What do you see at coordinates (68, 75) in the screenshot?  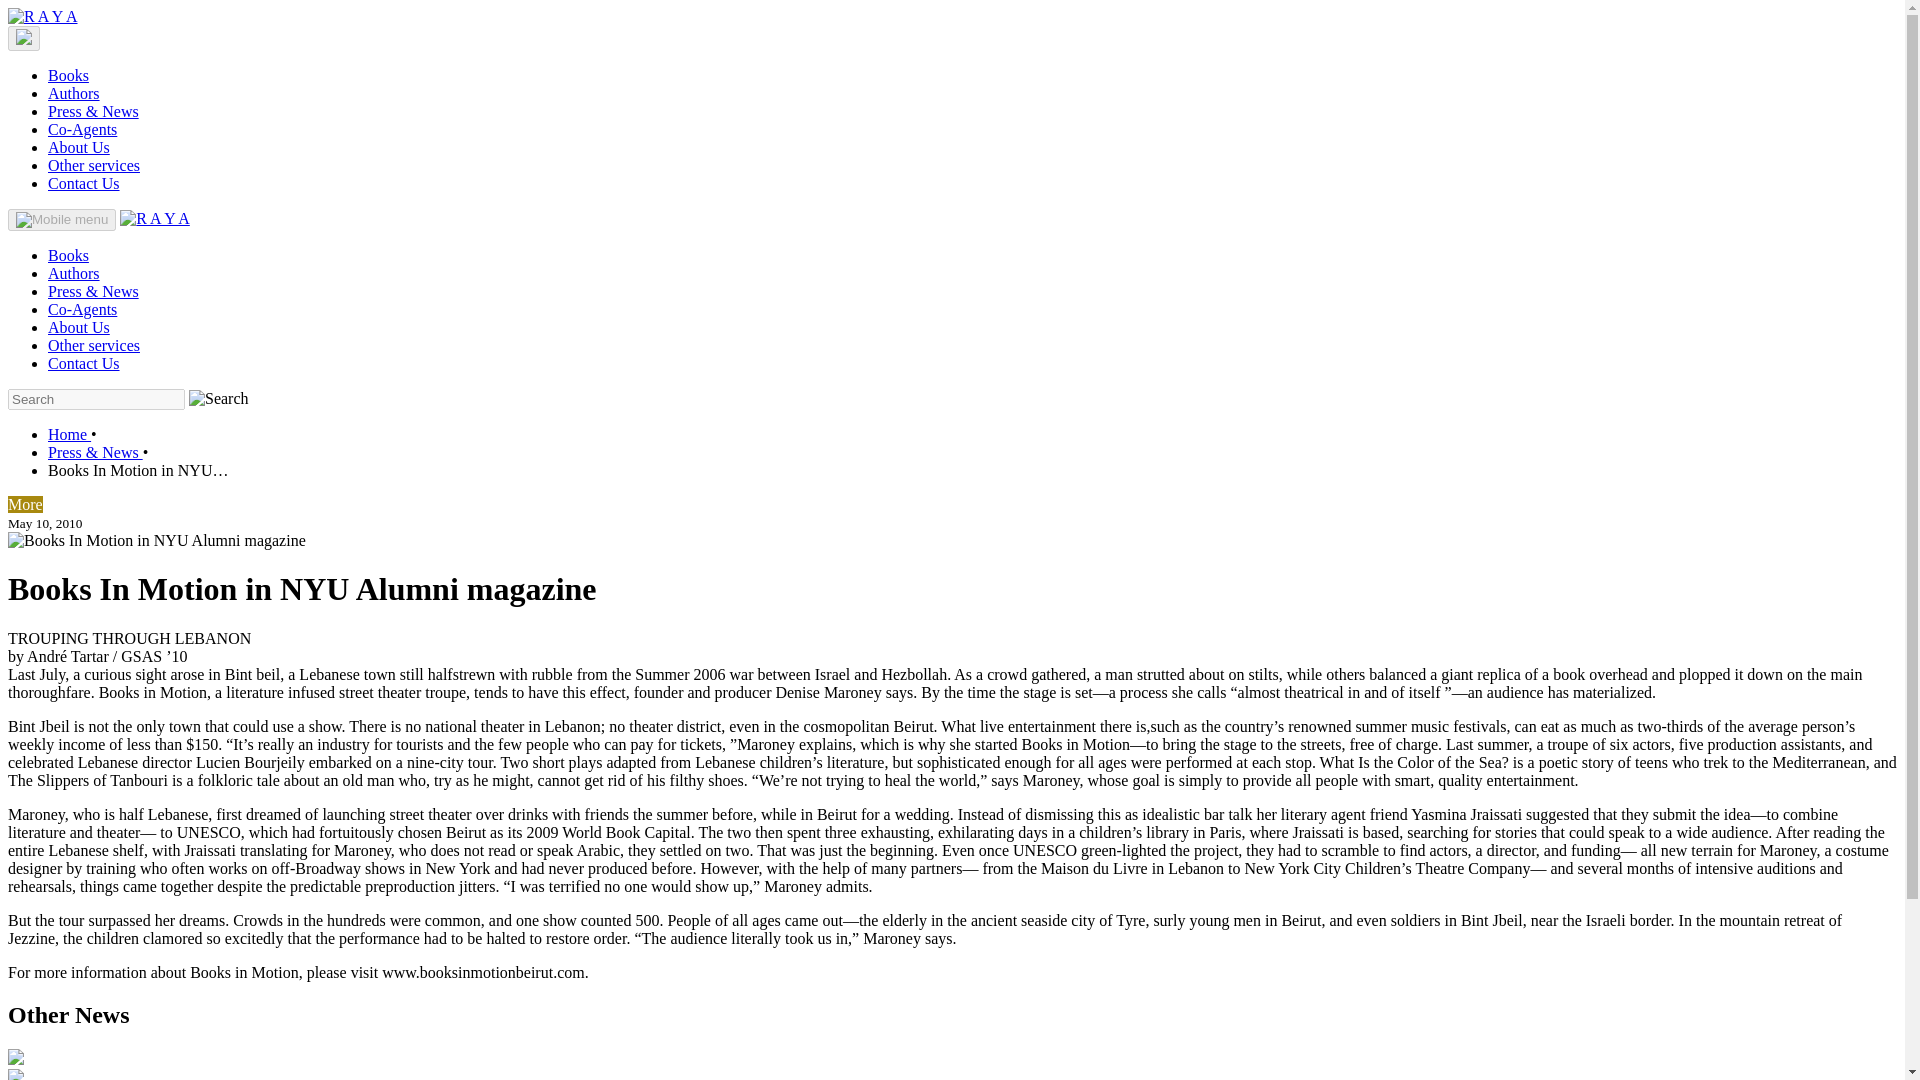 I see `Books` at bounding box center [68, 75].